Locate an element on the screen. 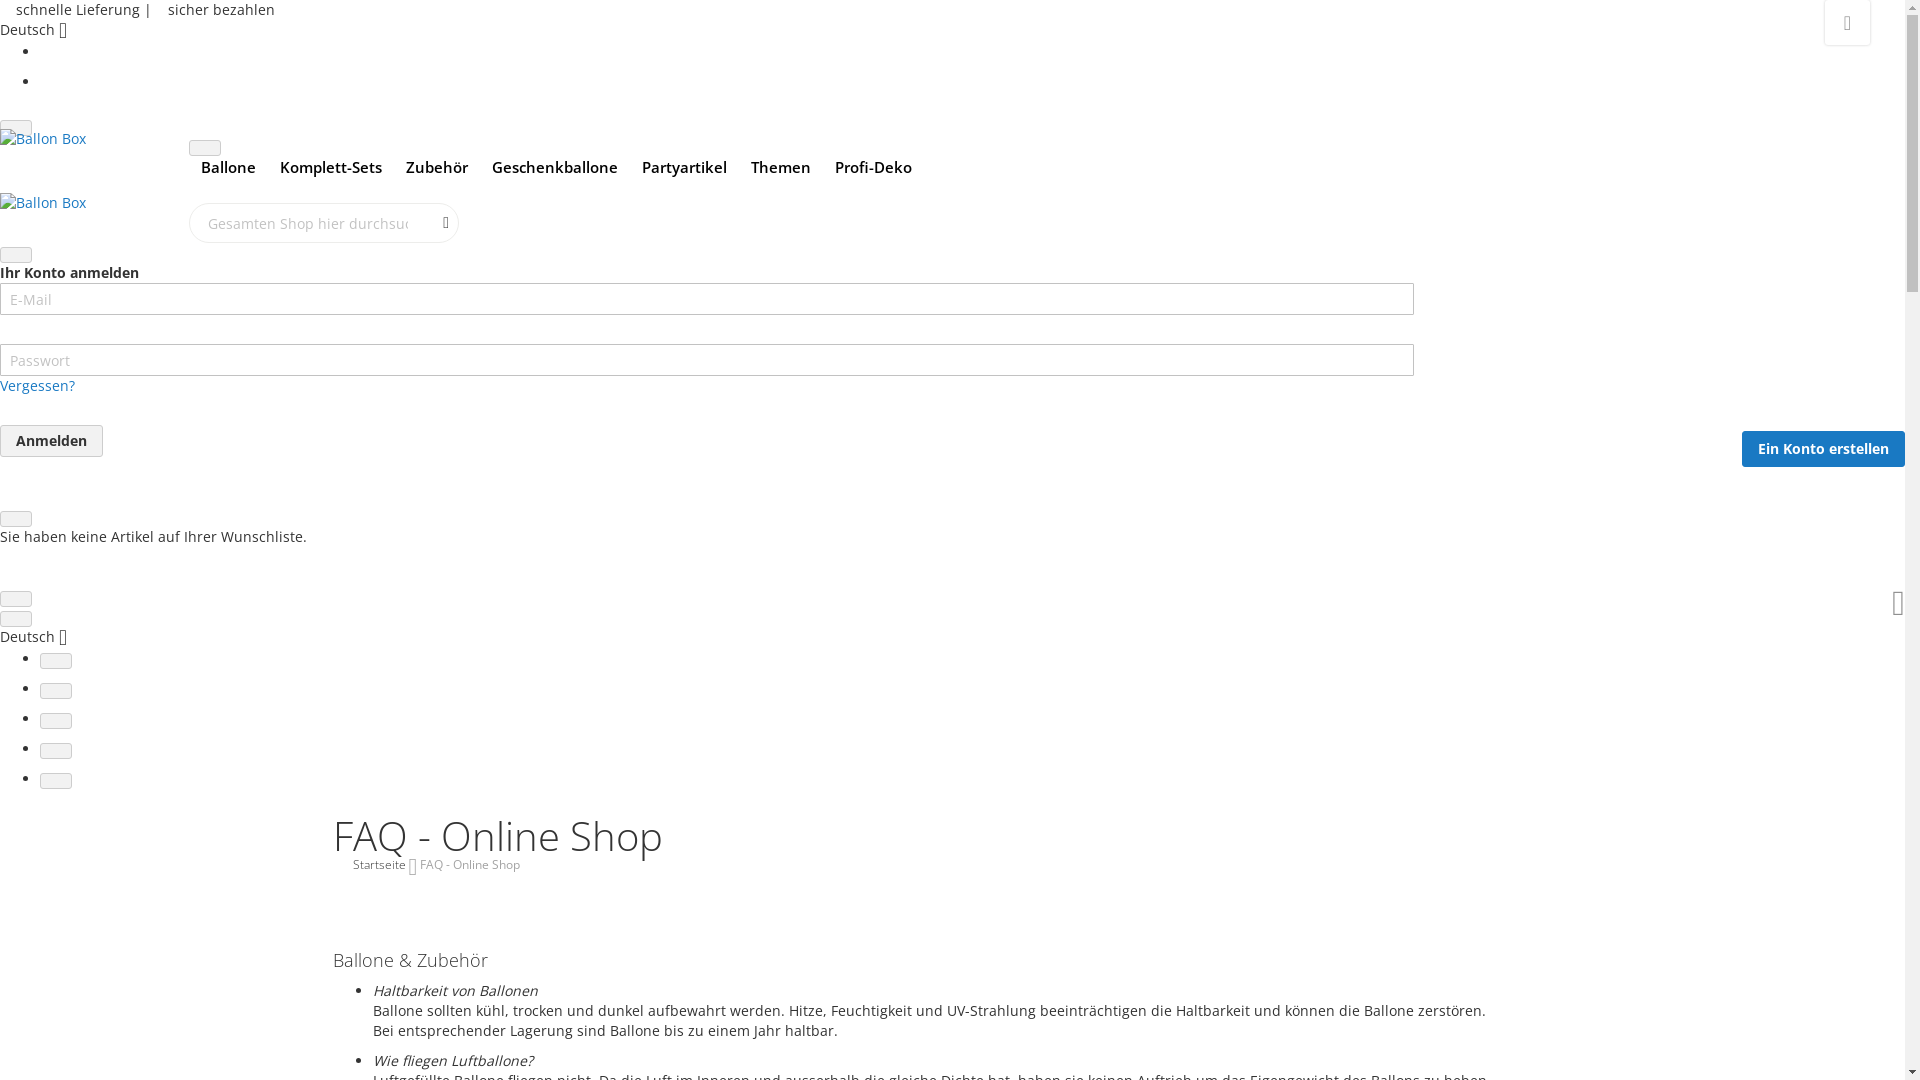 Image resolution: width=1920 pixels, height=1080 pixels. Passwort is located at coordinates (707, 360).